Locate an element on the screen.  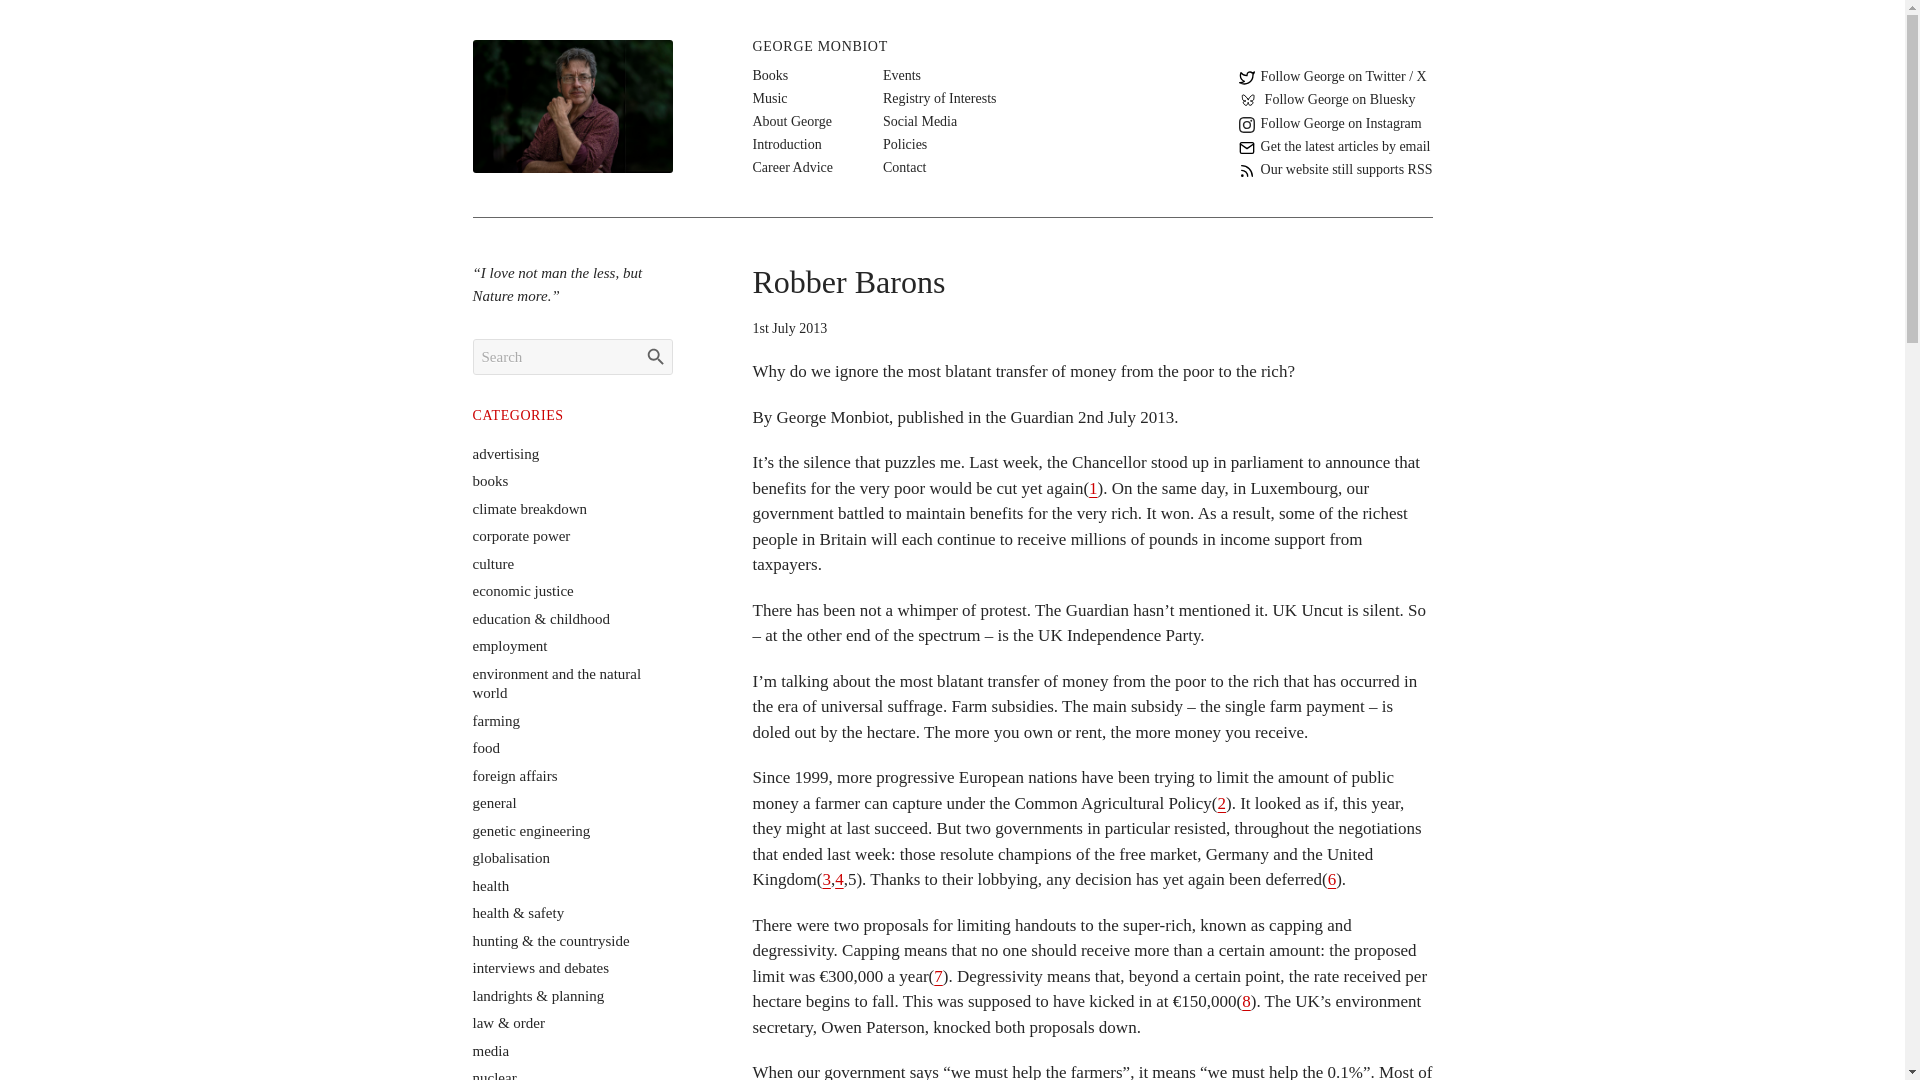
Our website still supports RSS is located at coordinates (1335, 169).